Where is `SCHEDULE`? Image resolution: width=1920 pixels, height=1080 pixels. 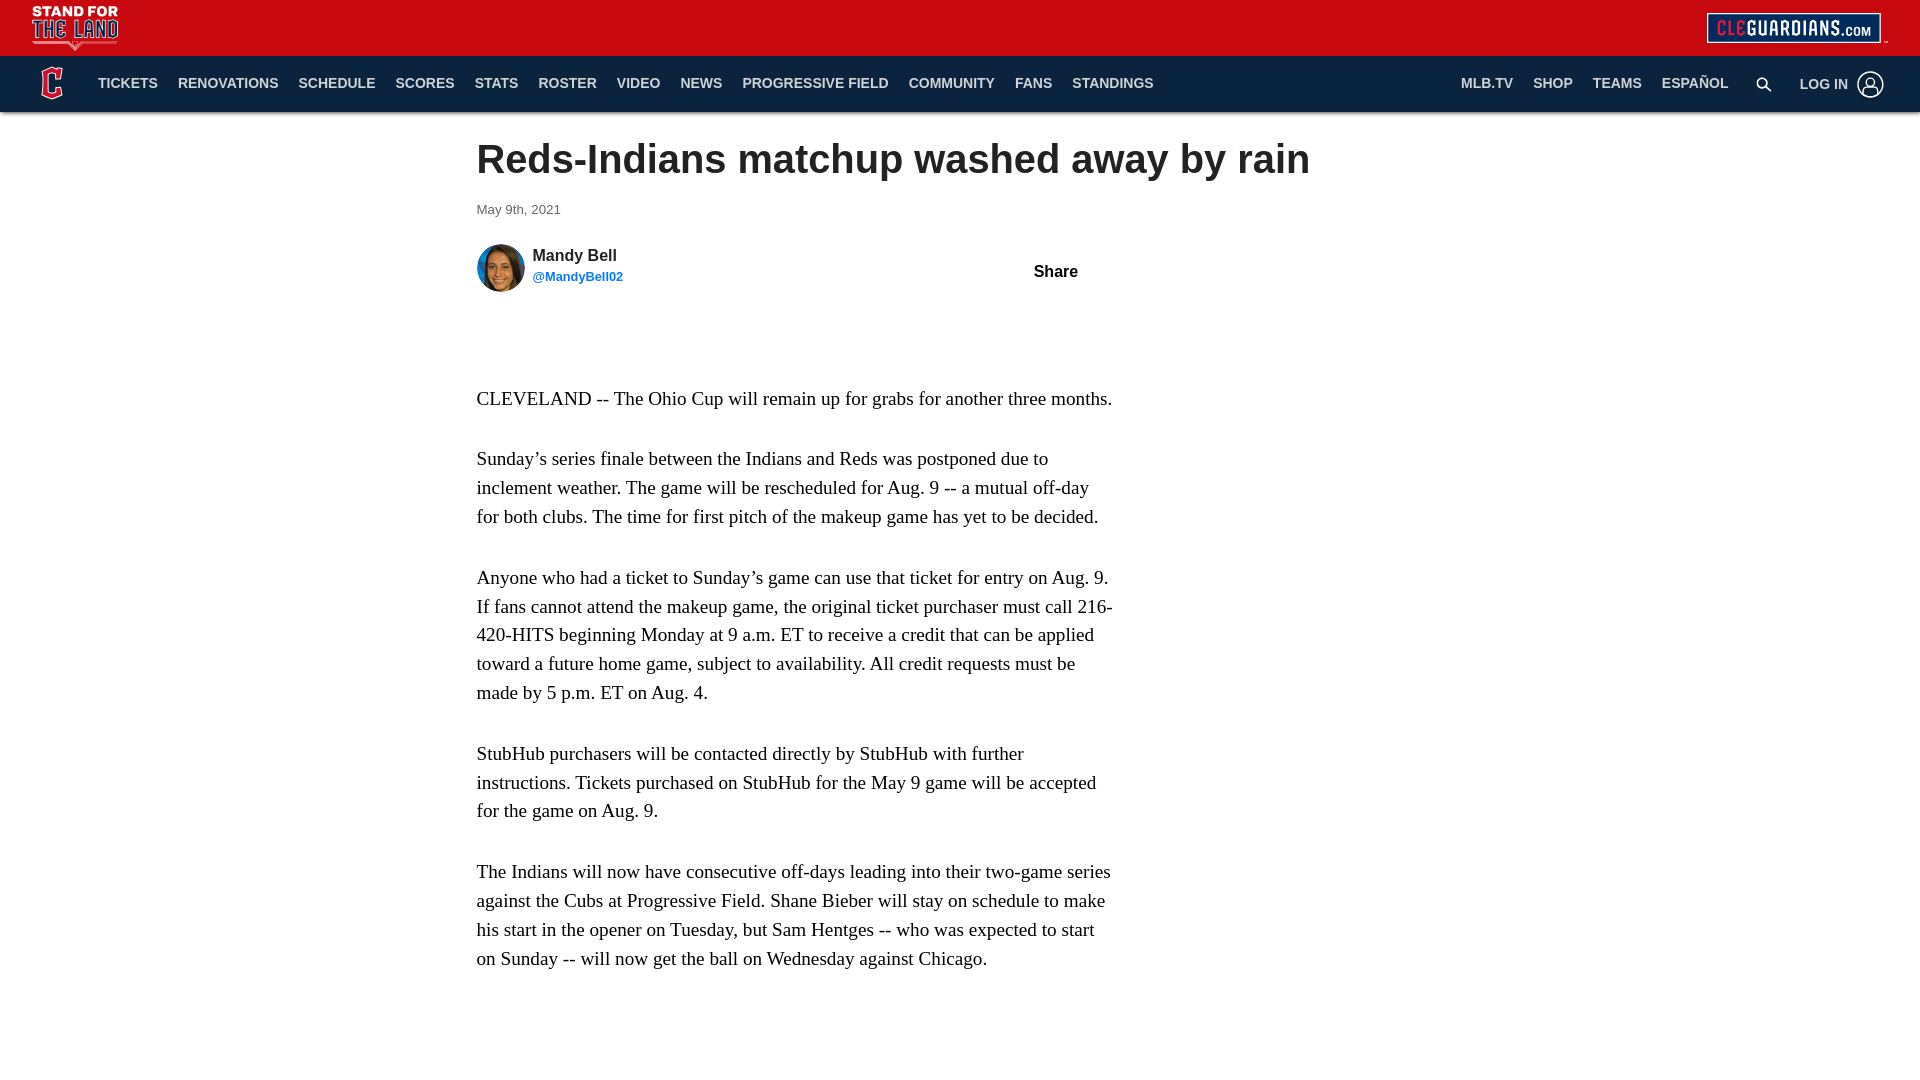
SCHEDULE is located at coordinates (336, 84).